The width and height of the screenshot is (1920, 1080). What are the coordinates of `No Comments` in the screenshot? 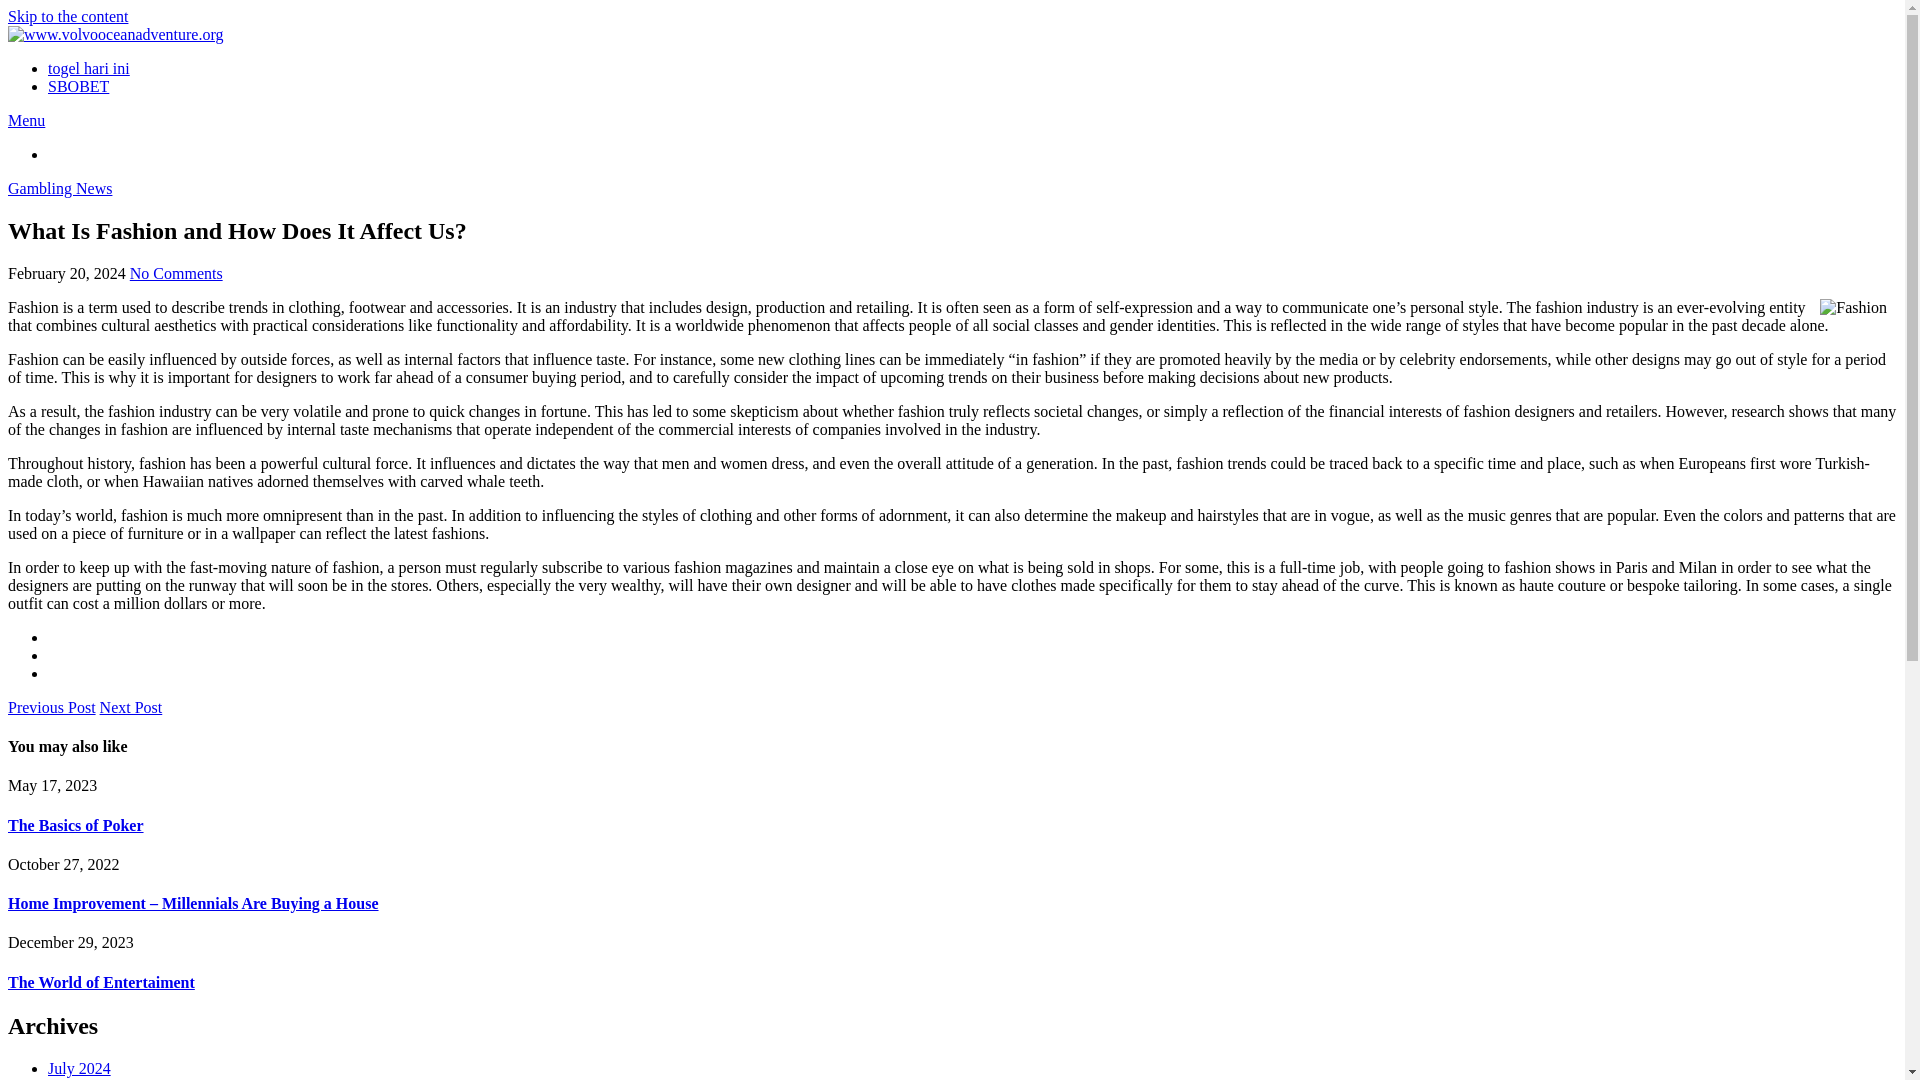 It's located at (176, 272).